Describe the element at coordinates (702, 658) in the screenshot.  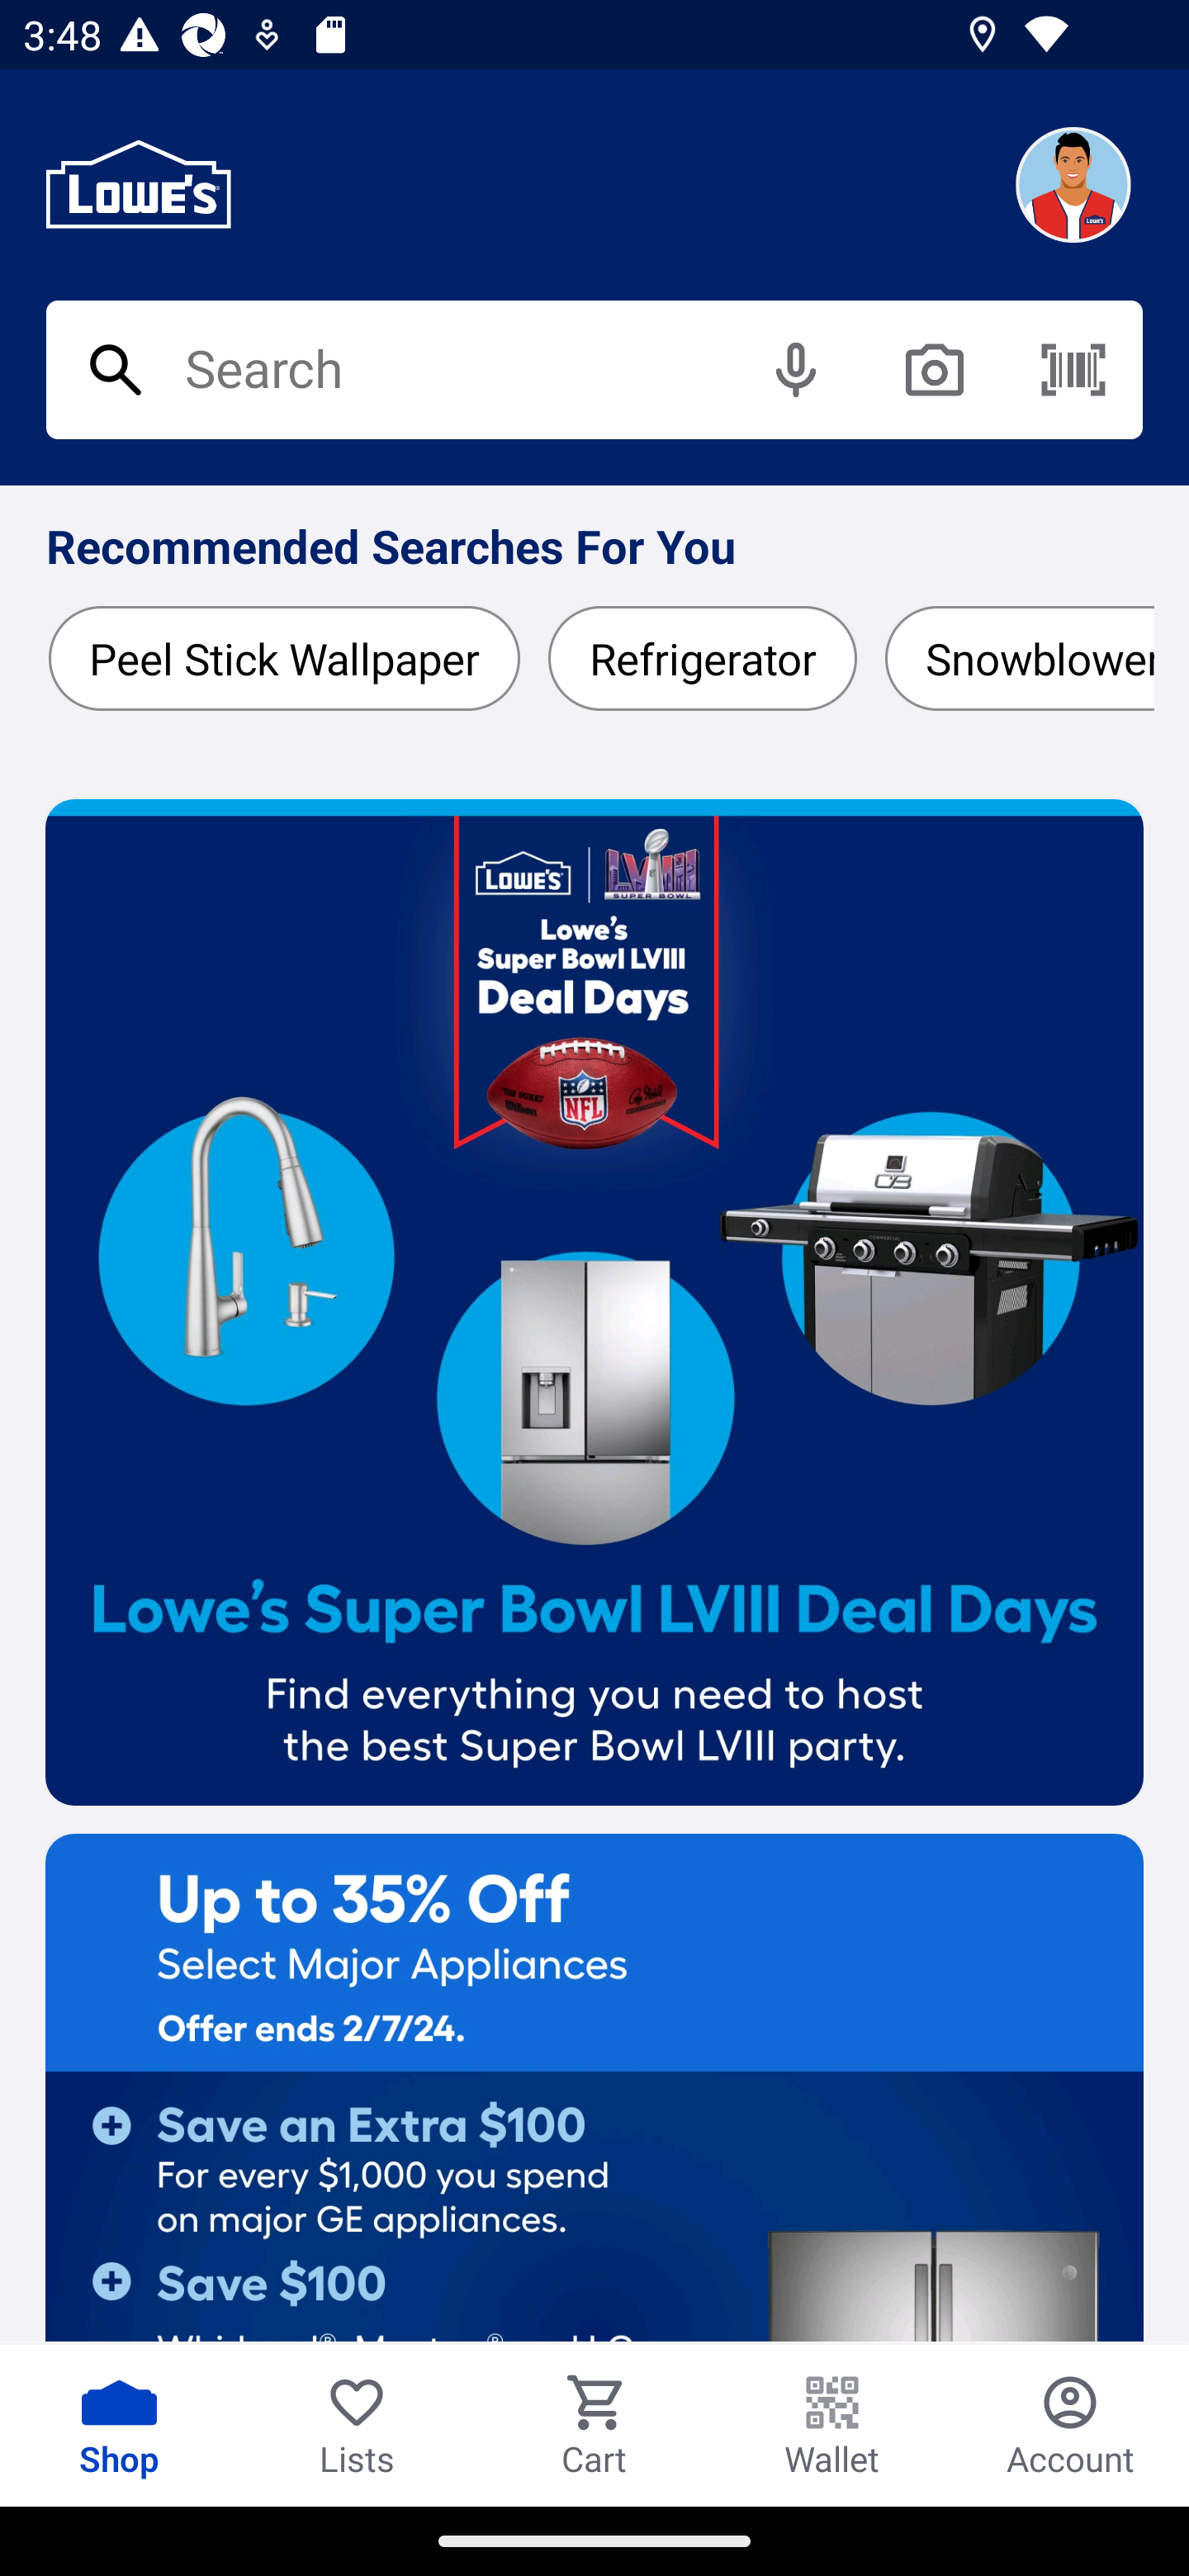
I see `Refrigerator` at that location.